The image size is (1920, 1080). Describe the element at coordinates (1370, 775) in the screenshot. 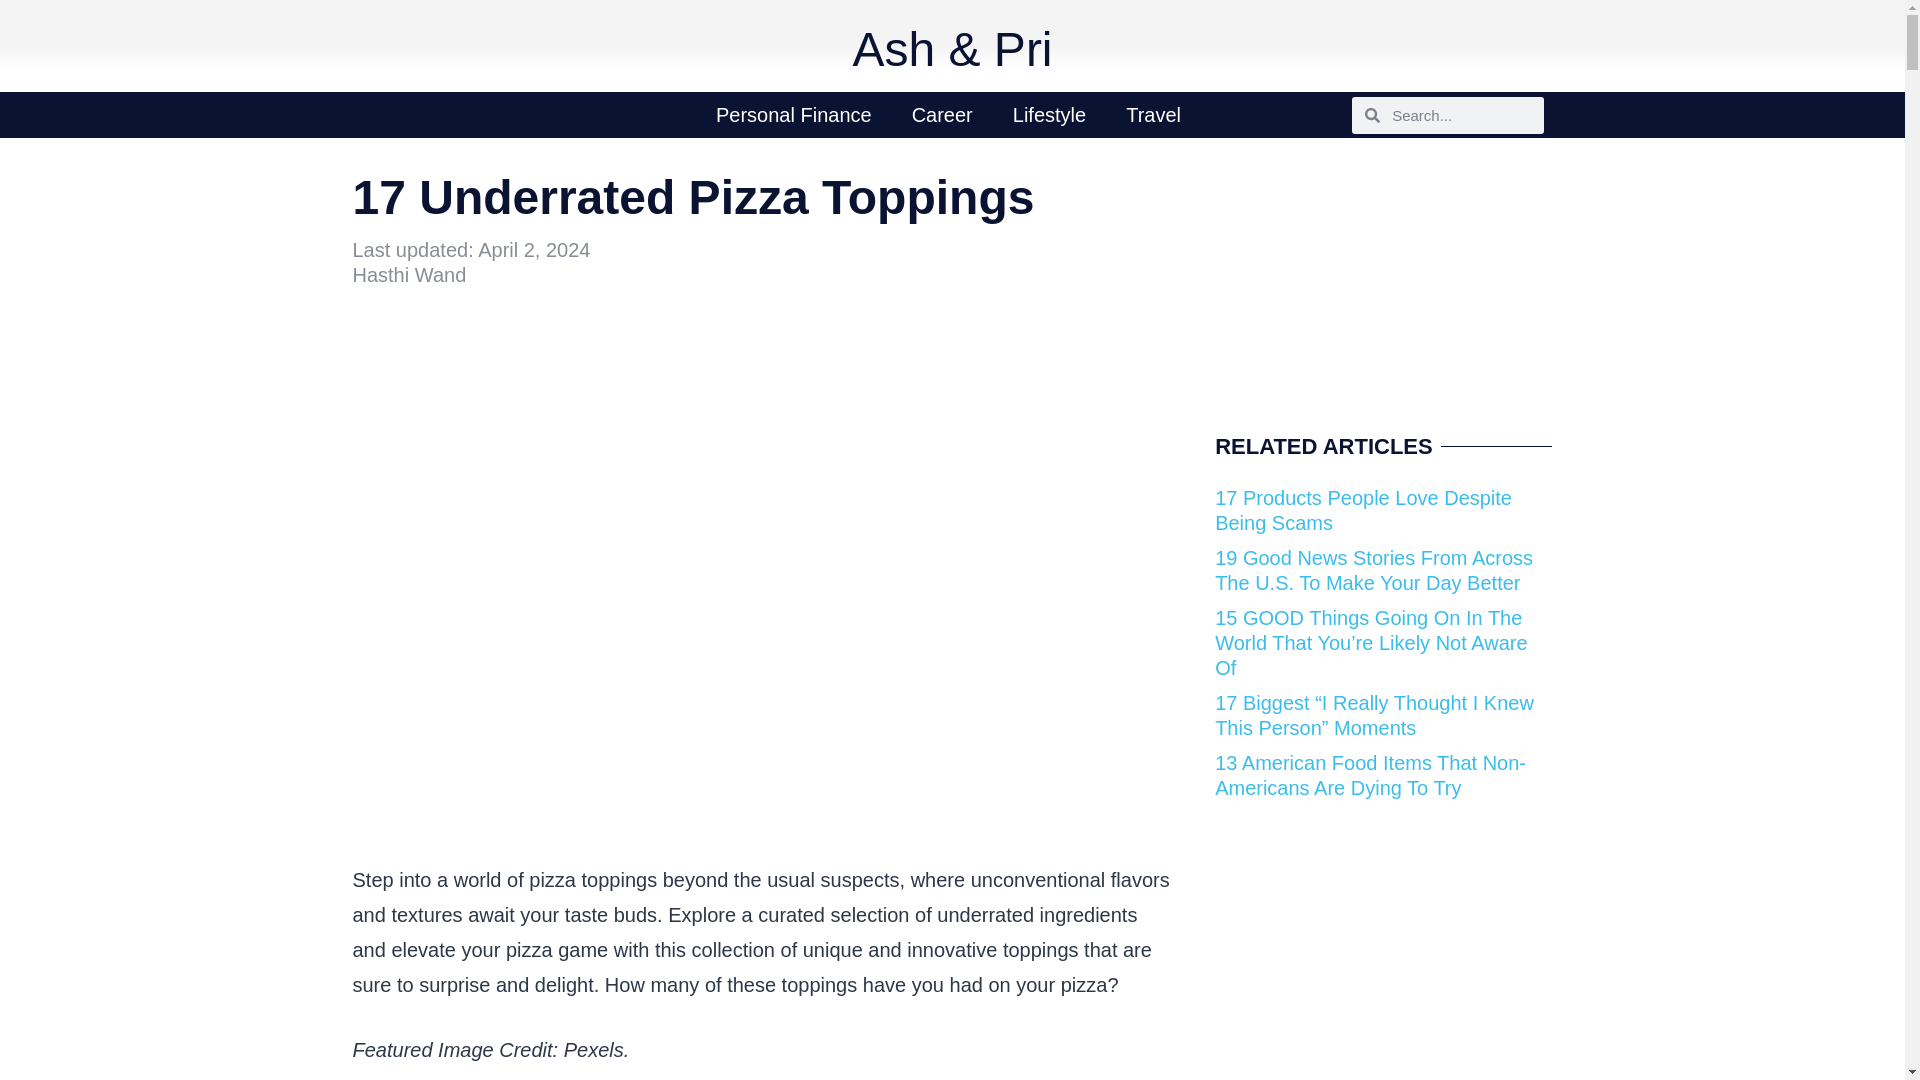

I see `13 American Food Items That Non-Americans Are Dying To Try` at that location.